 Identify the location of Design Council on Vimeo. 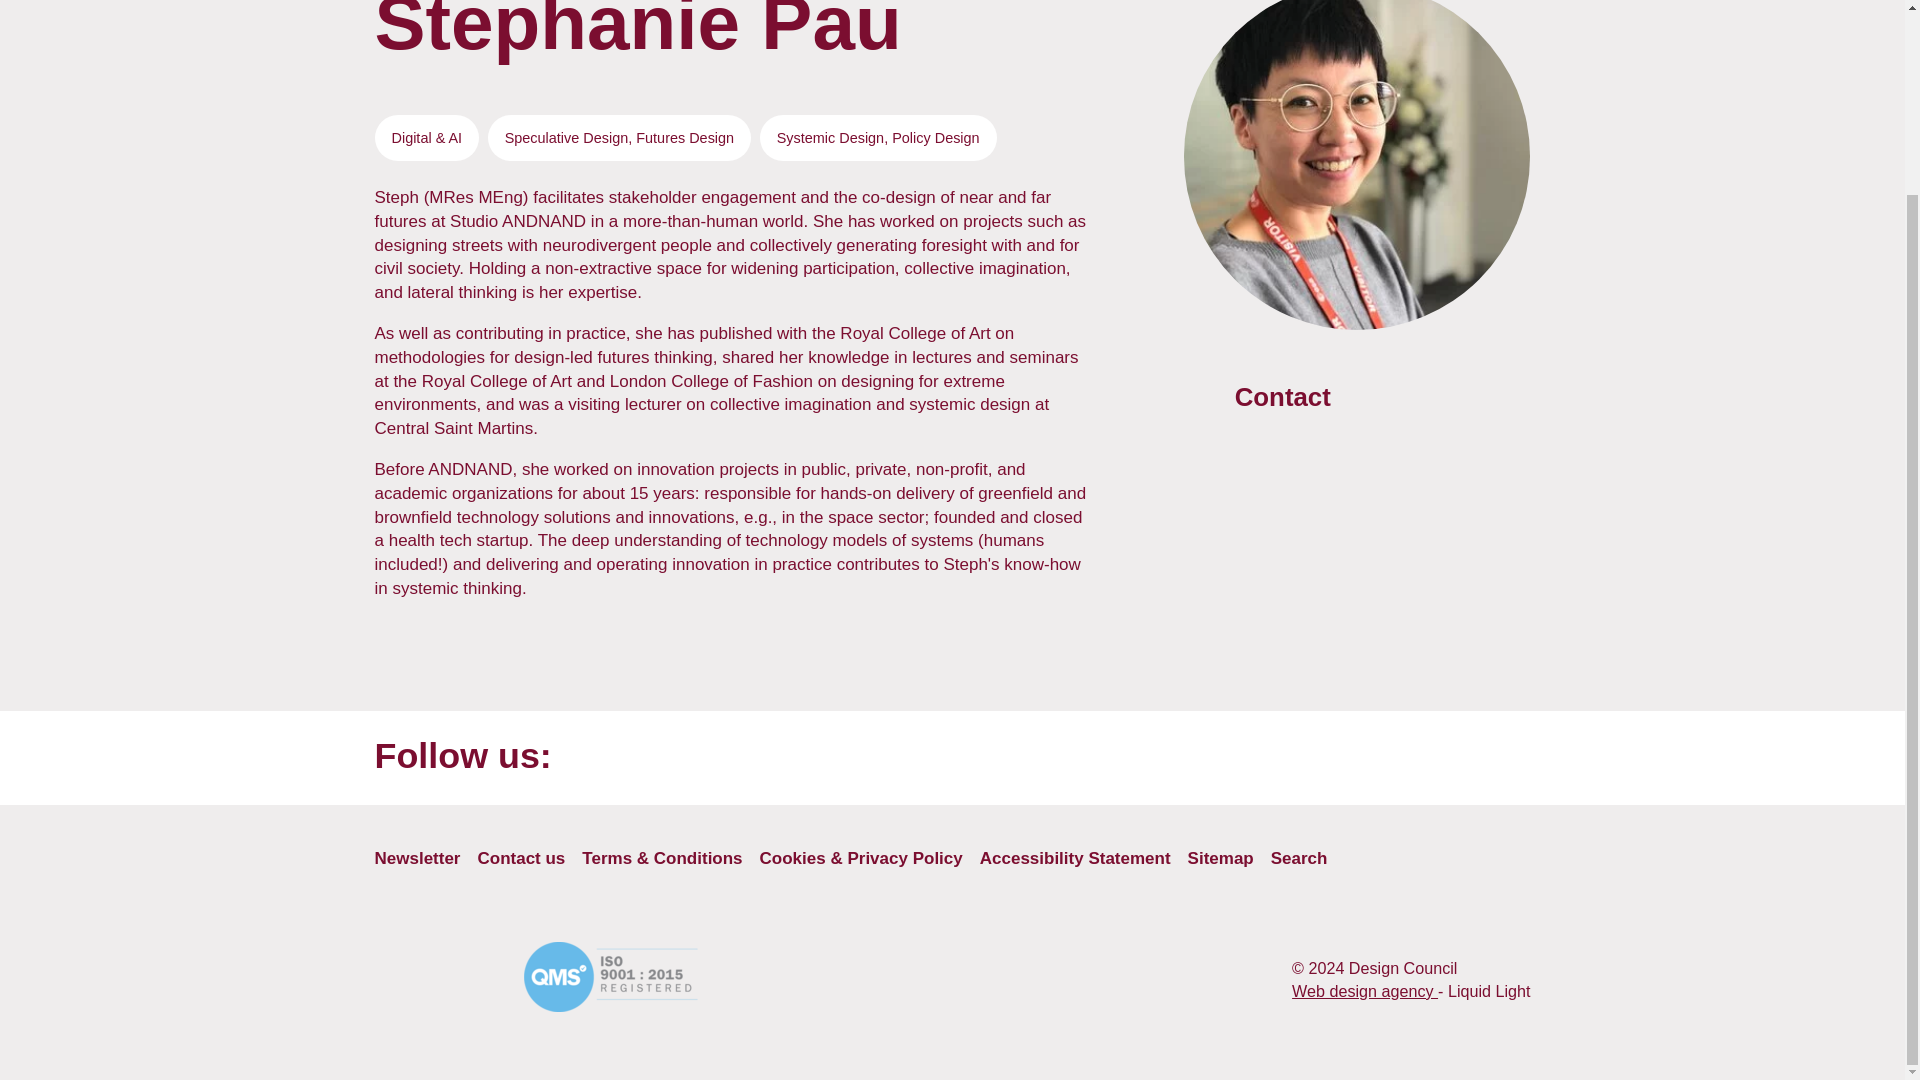
(1500, 762).